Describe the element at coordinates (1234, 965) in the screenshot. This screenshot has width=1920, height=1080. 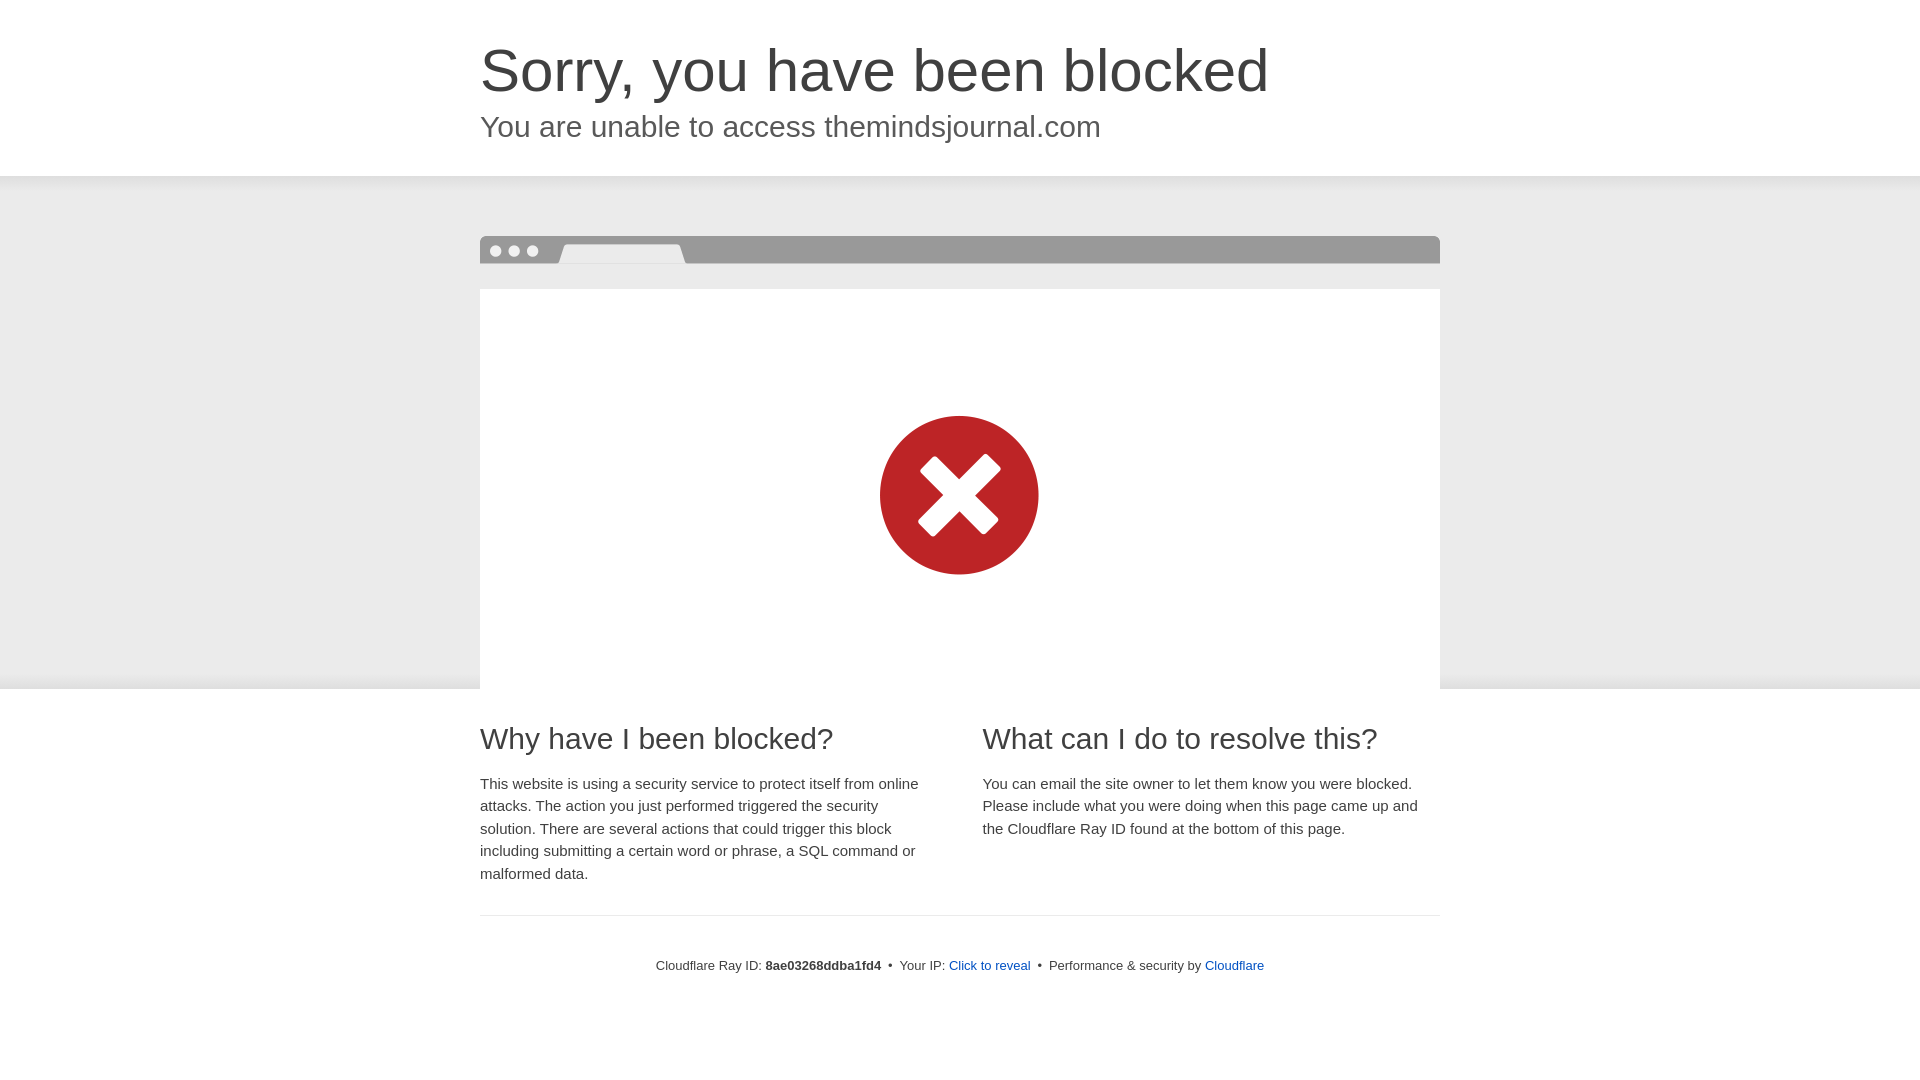
I see `Cloudflare` at that location.